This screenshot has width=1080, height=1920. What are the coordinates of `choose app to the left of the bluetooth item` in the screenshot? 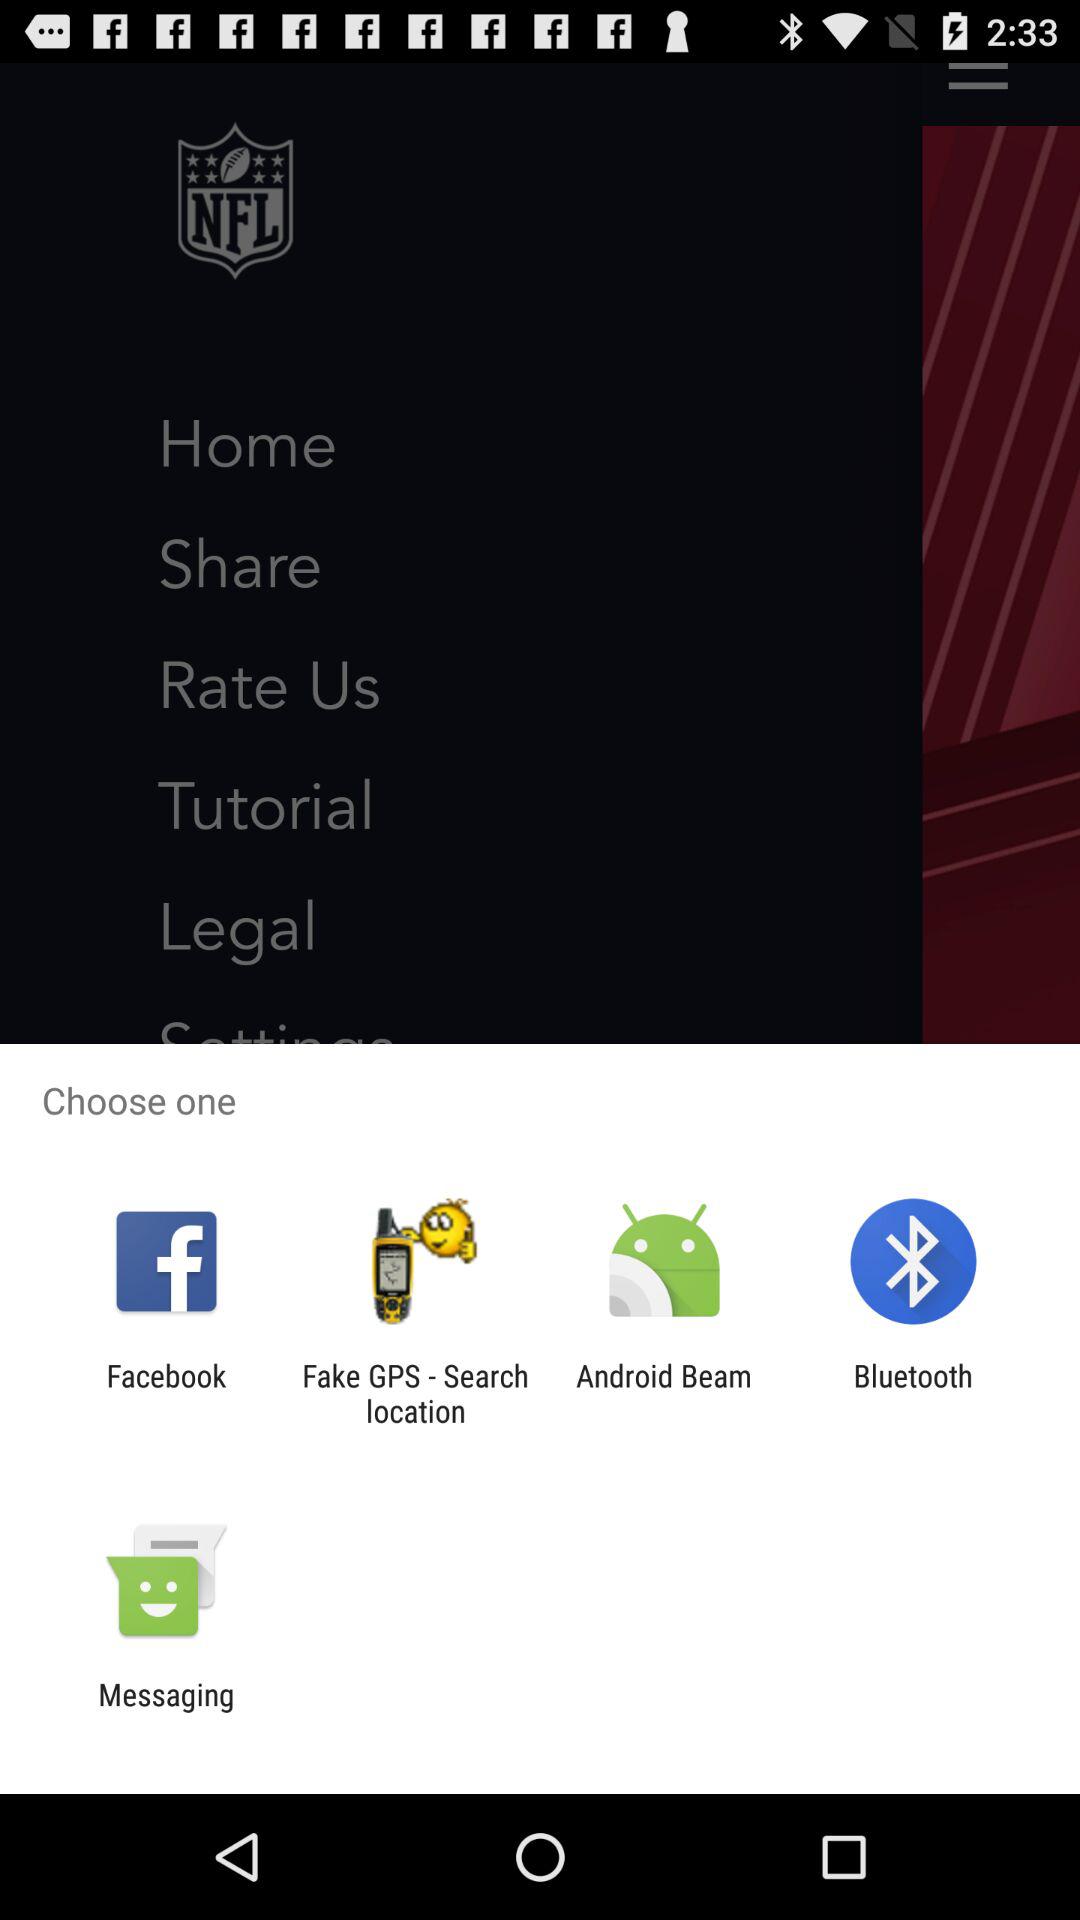 It's located at (664, 1393).